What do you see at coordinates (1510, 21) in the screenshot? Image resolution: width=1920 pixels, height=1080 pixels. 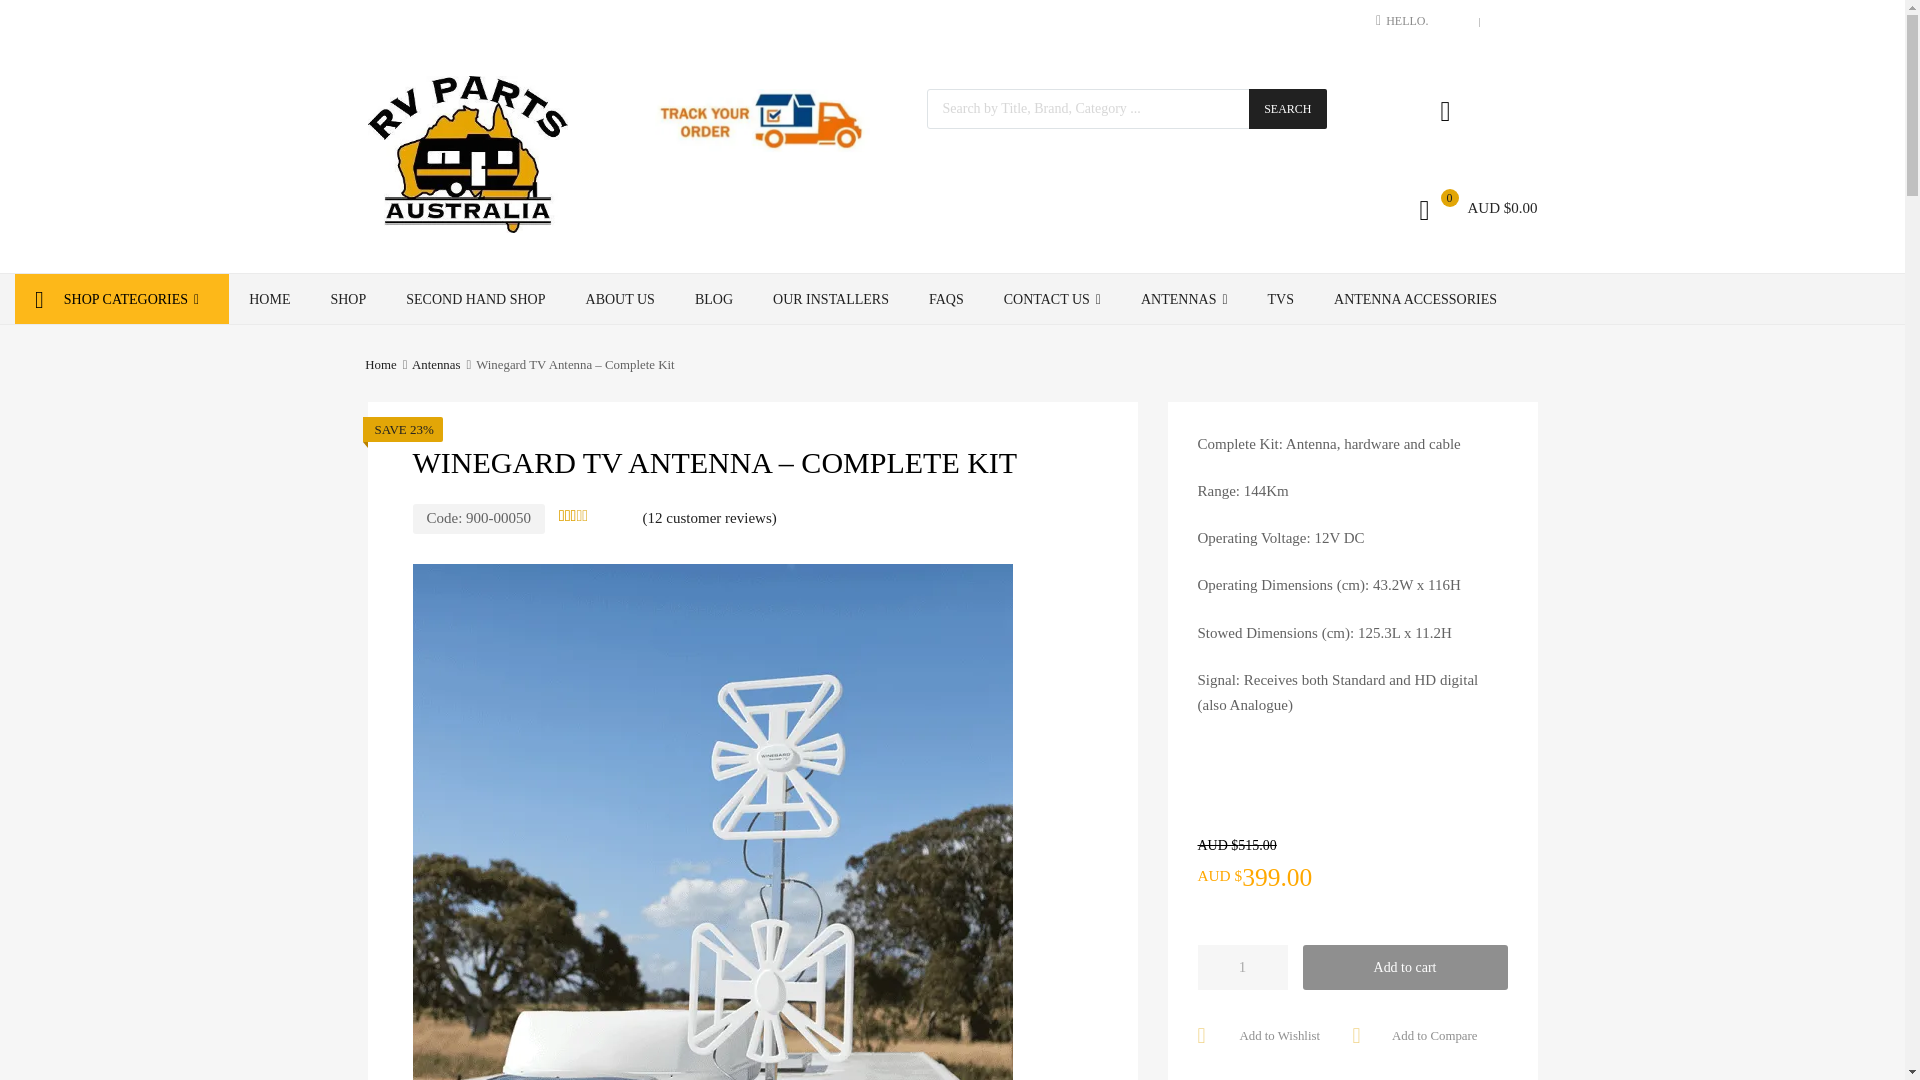 I see `REGISTER` at bounding box center [1510, 21].